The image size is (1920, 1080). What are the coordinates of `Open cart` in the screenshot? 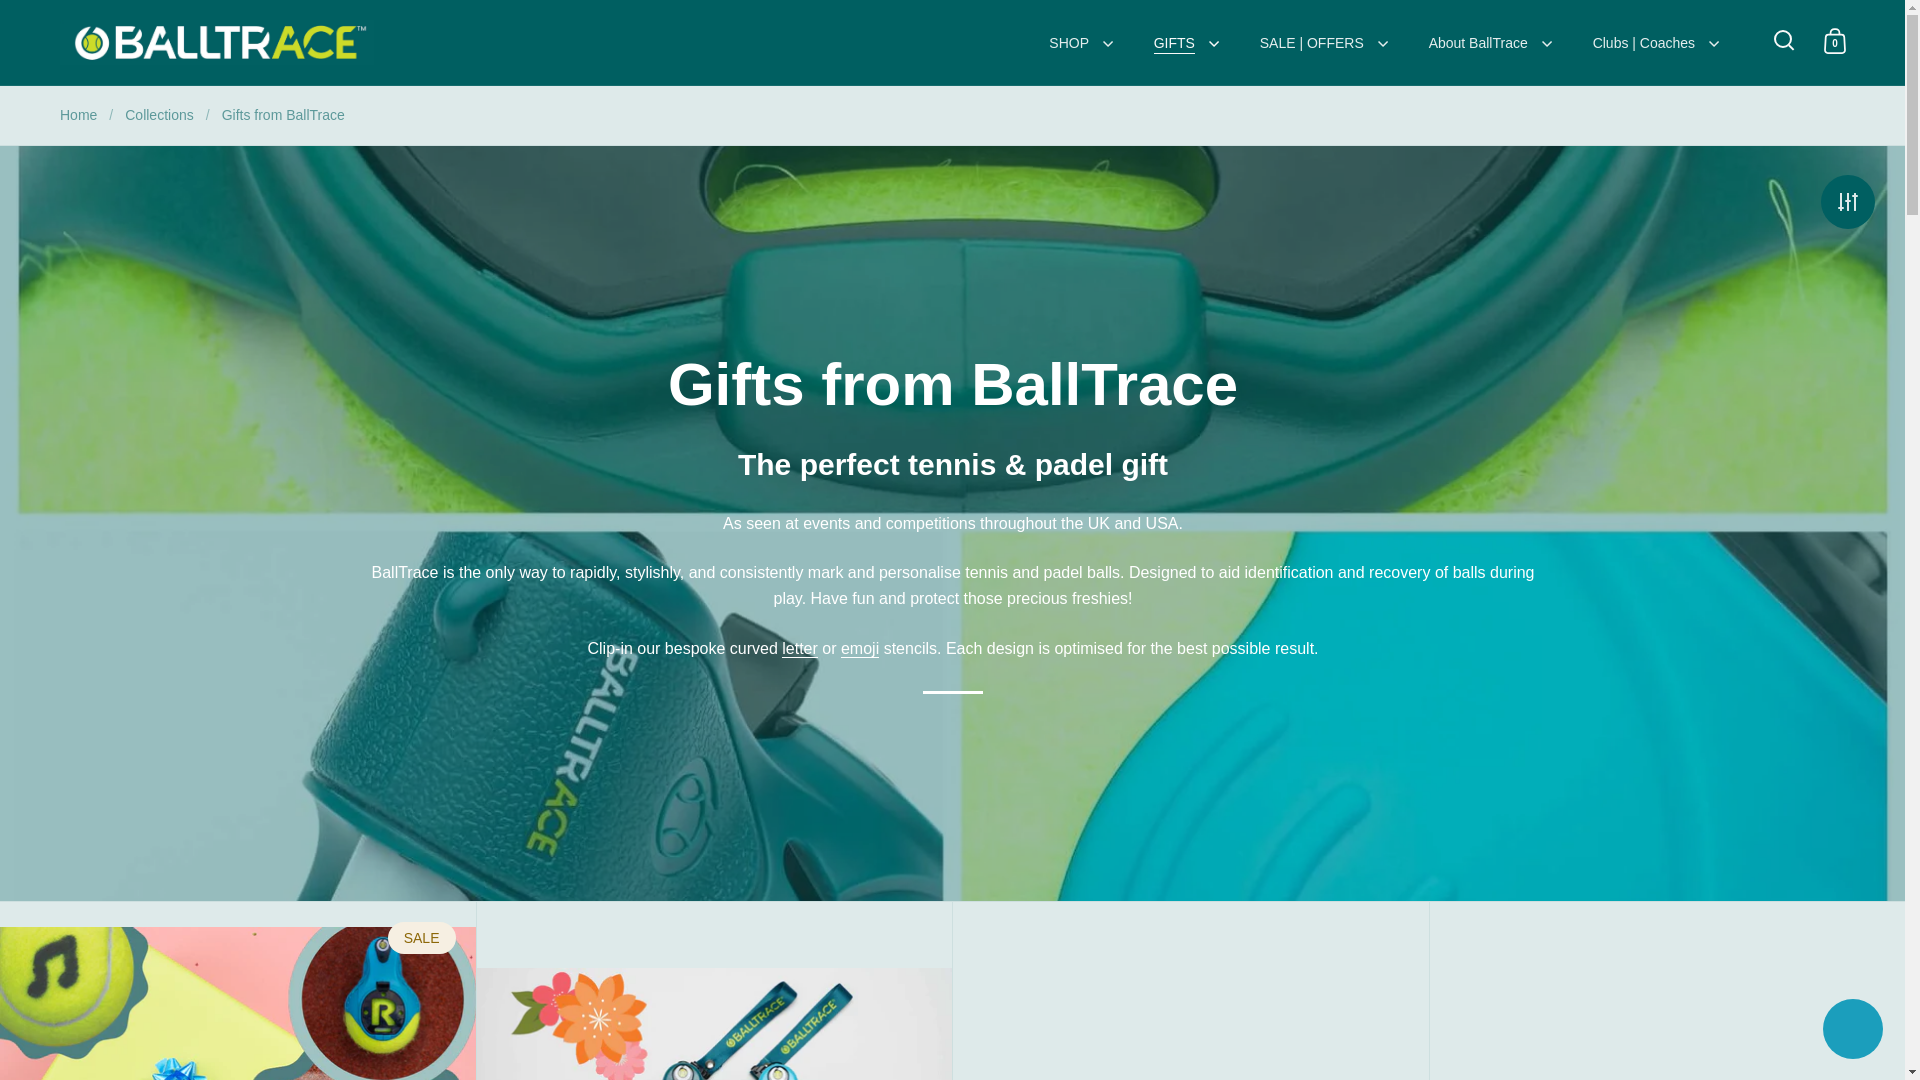 It's located at (1834, 40).